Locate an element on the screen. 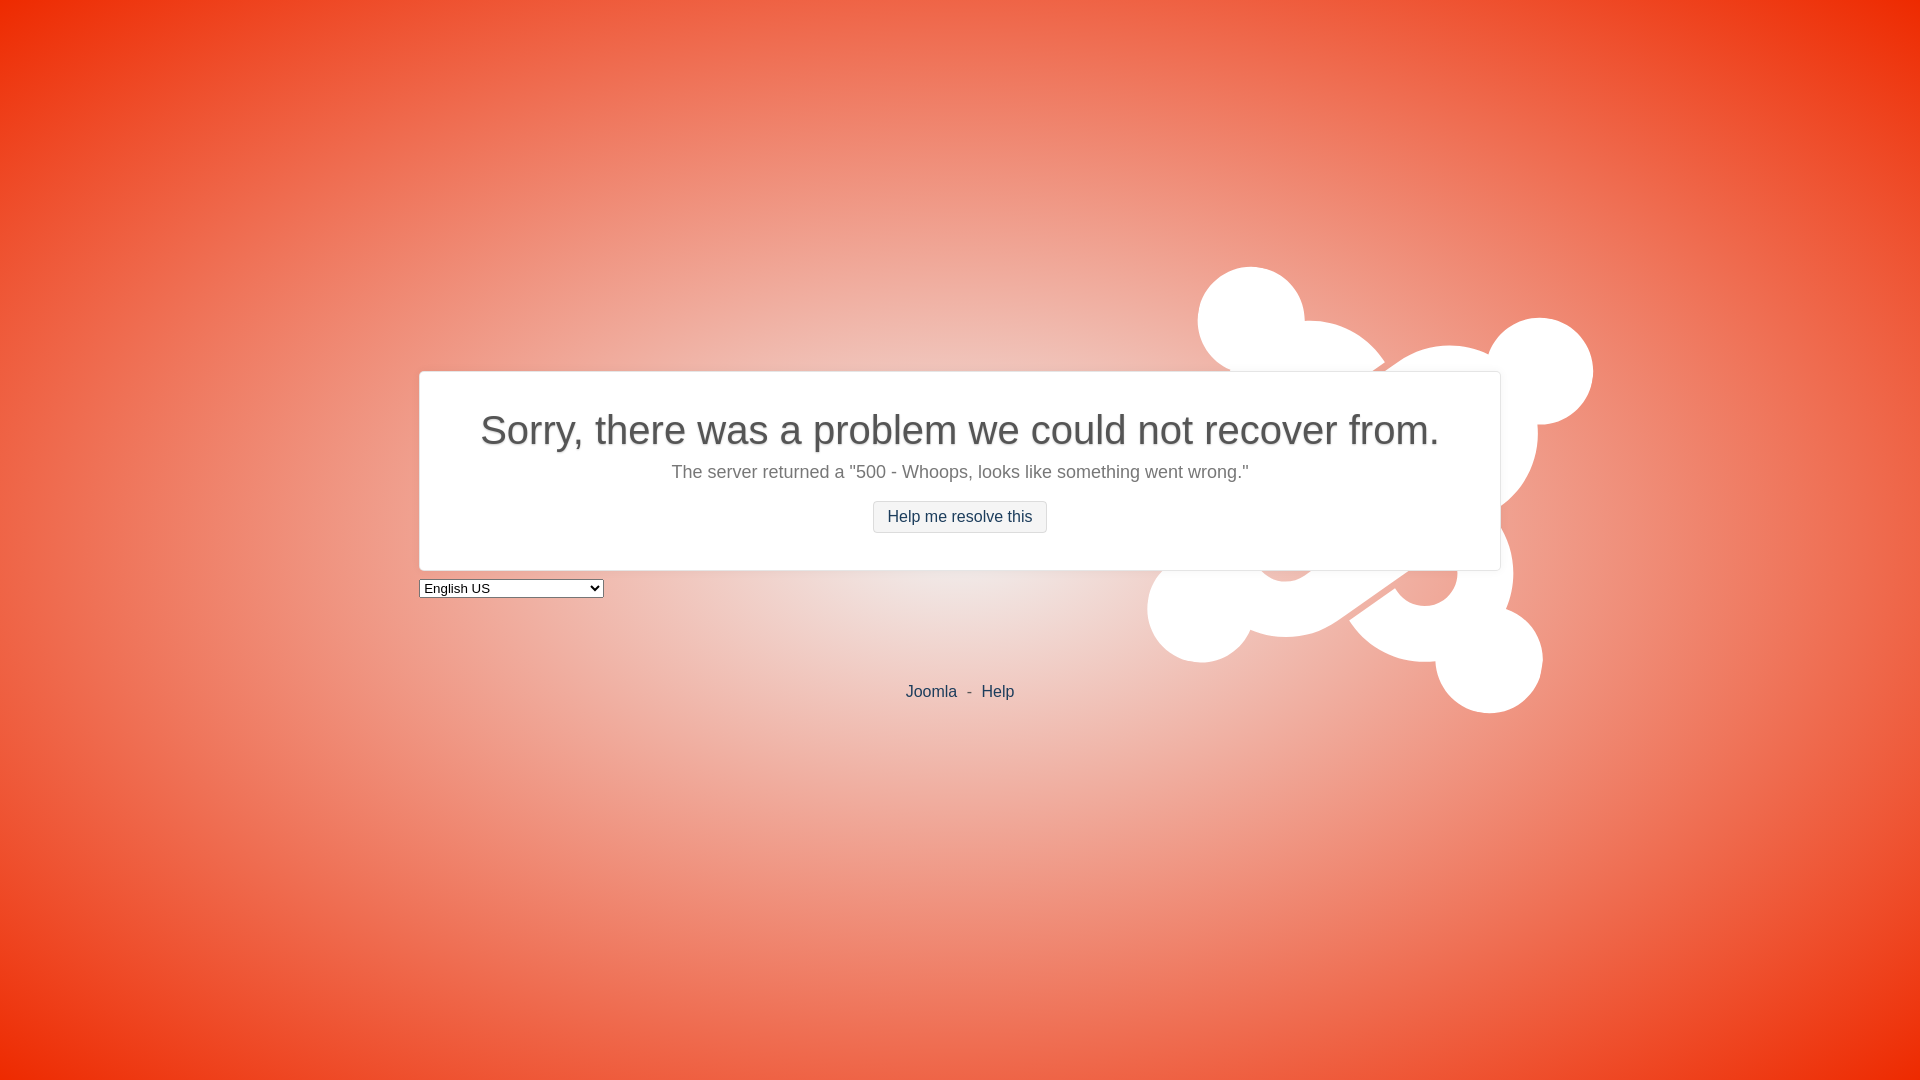 This screenshot has width=1920, height=1080. Help me resolve this is located at coordinates (960, 517).